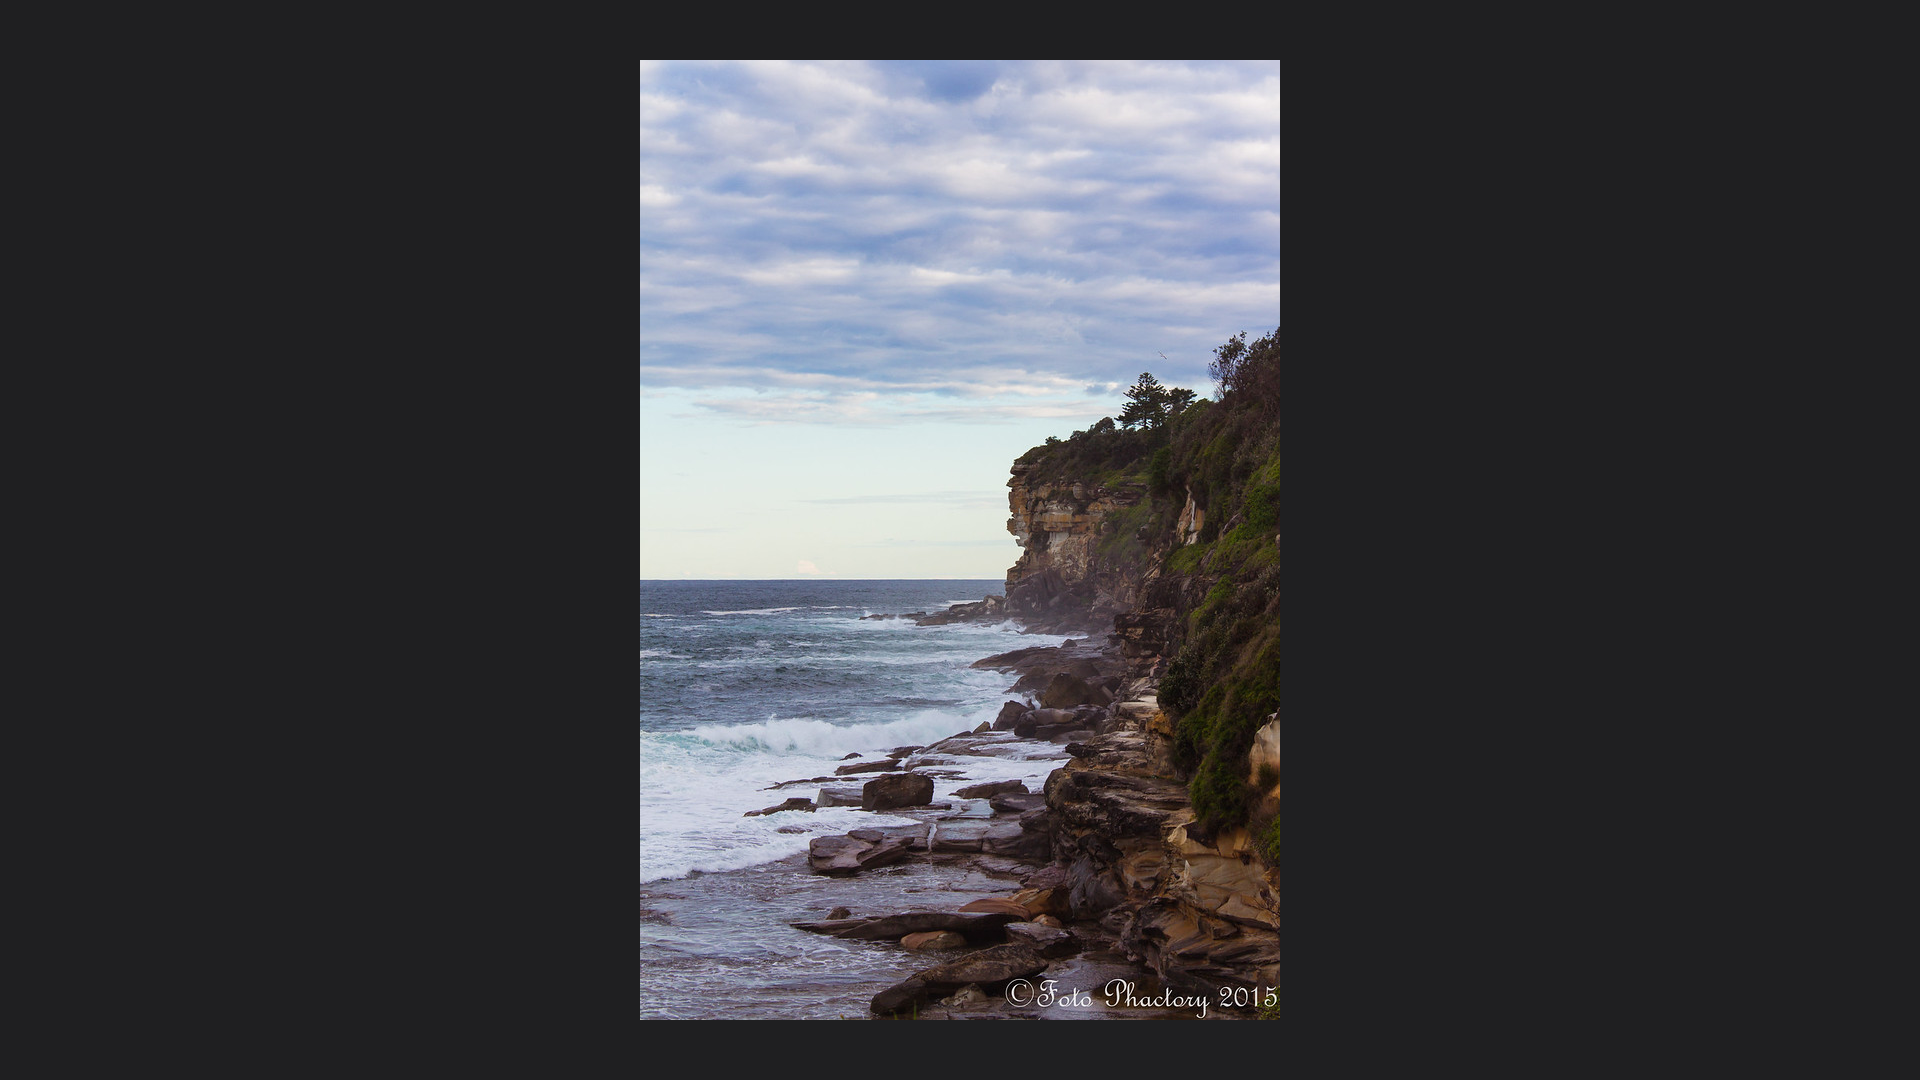 The image size is (1920, 1080). Describe the element at coordinates (110, 562) in the screenshot. I see `WILDLIFE` at that location.